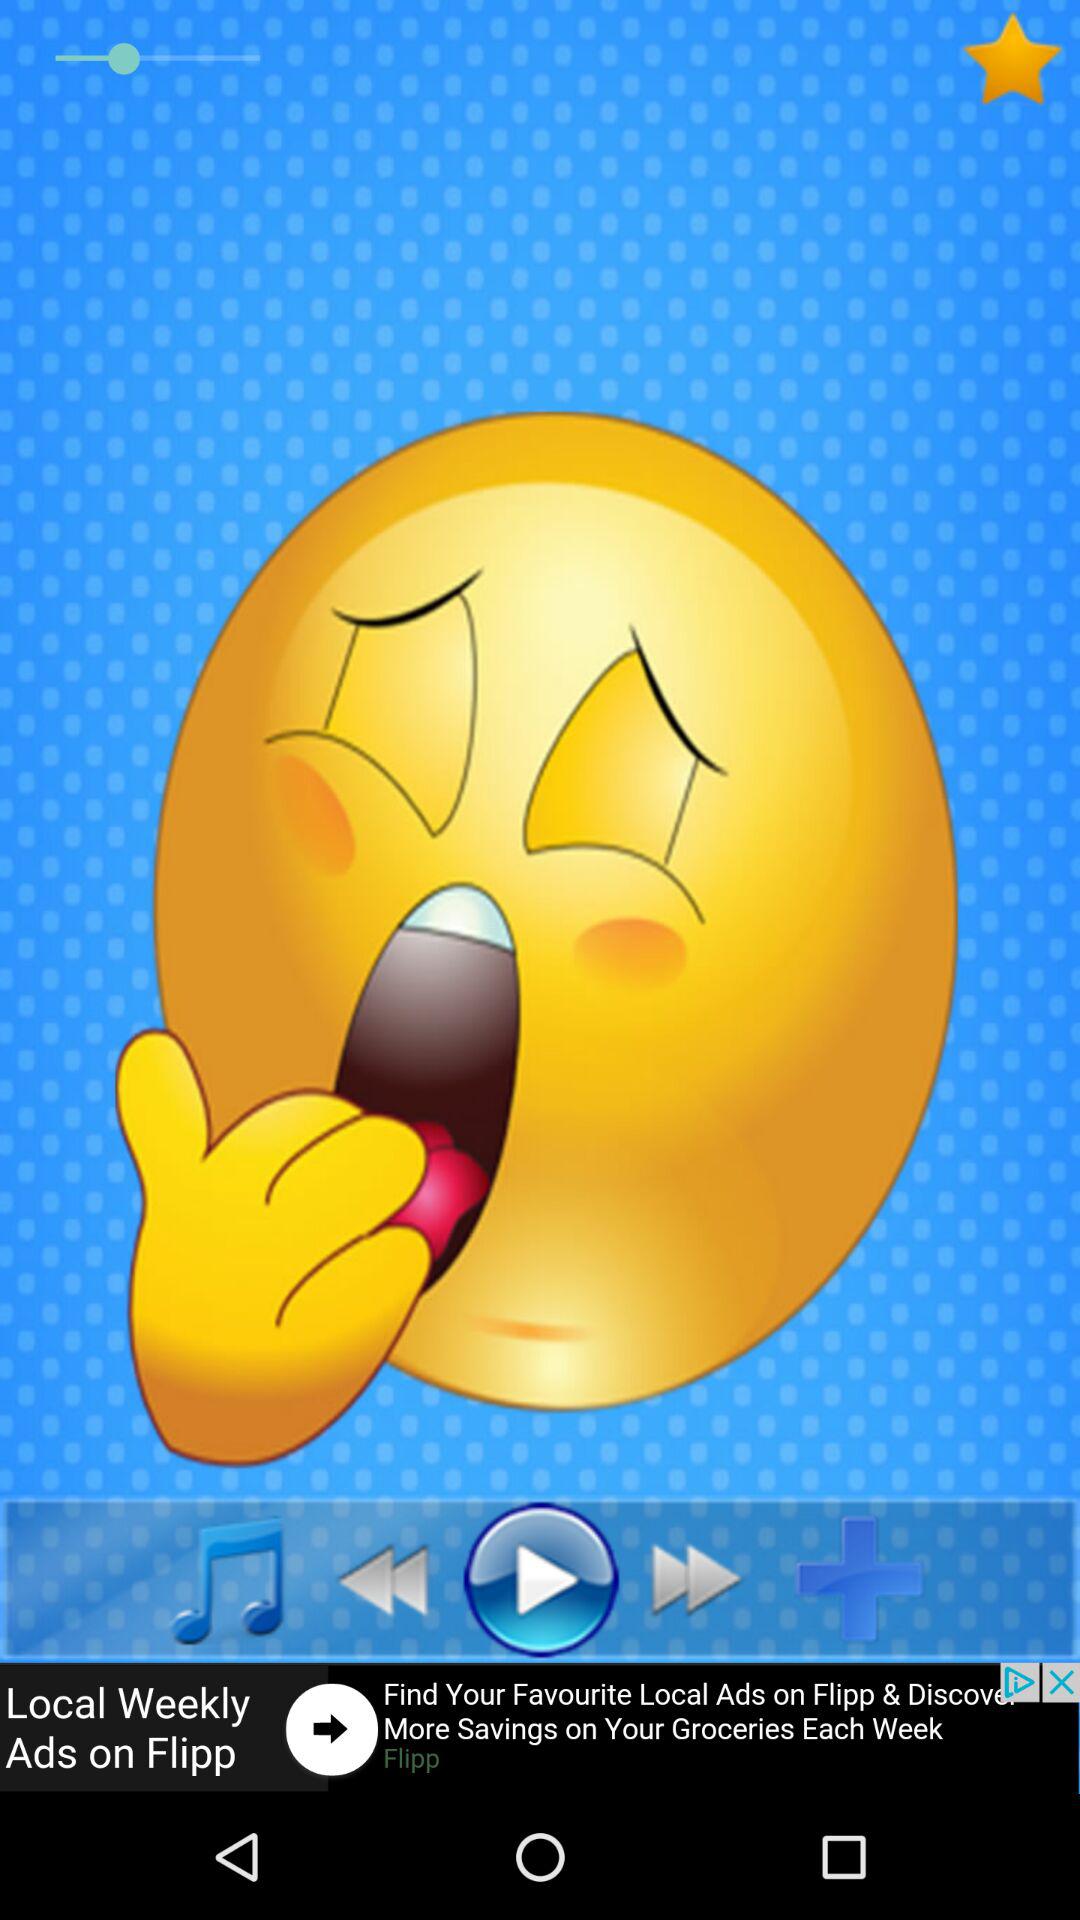 This screenshot has height=1920, width=1080. I want to click on play, so click(540, 1578).